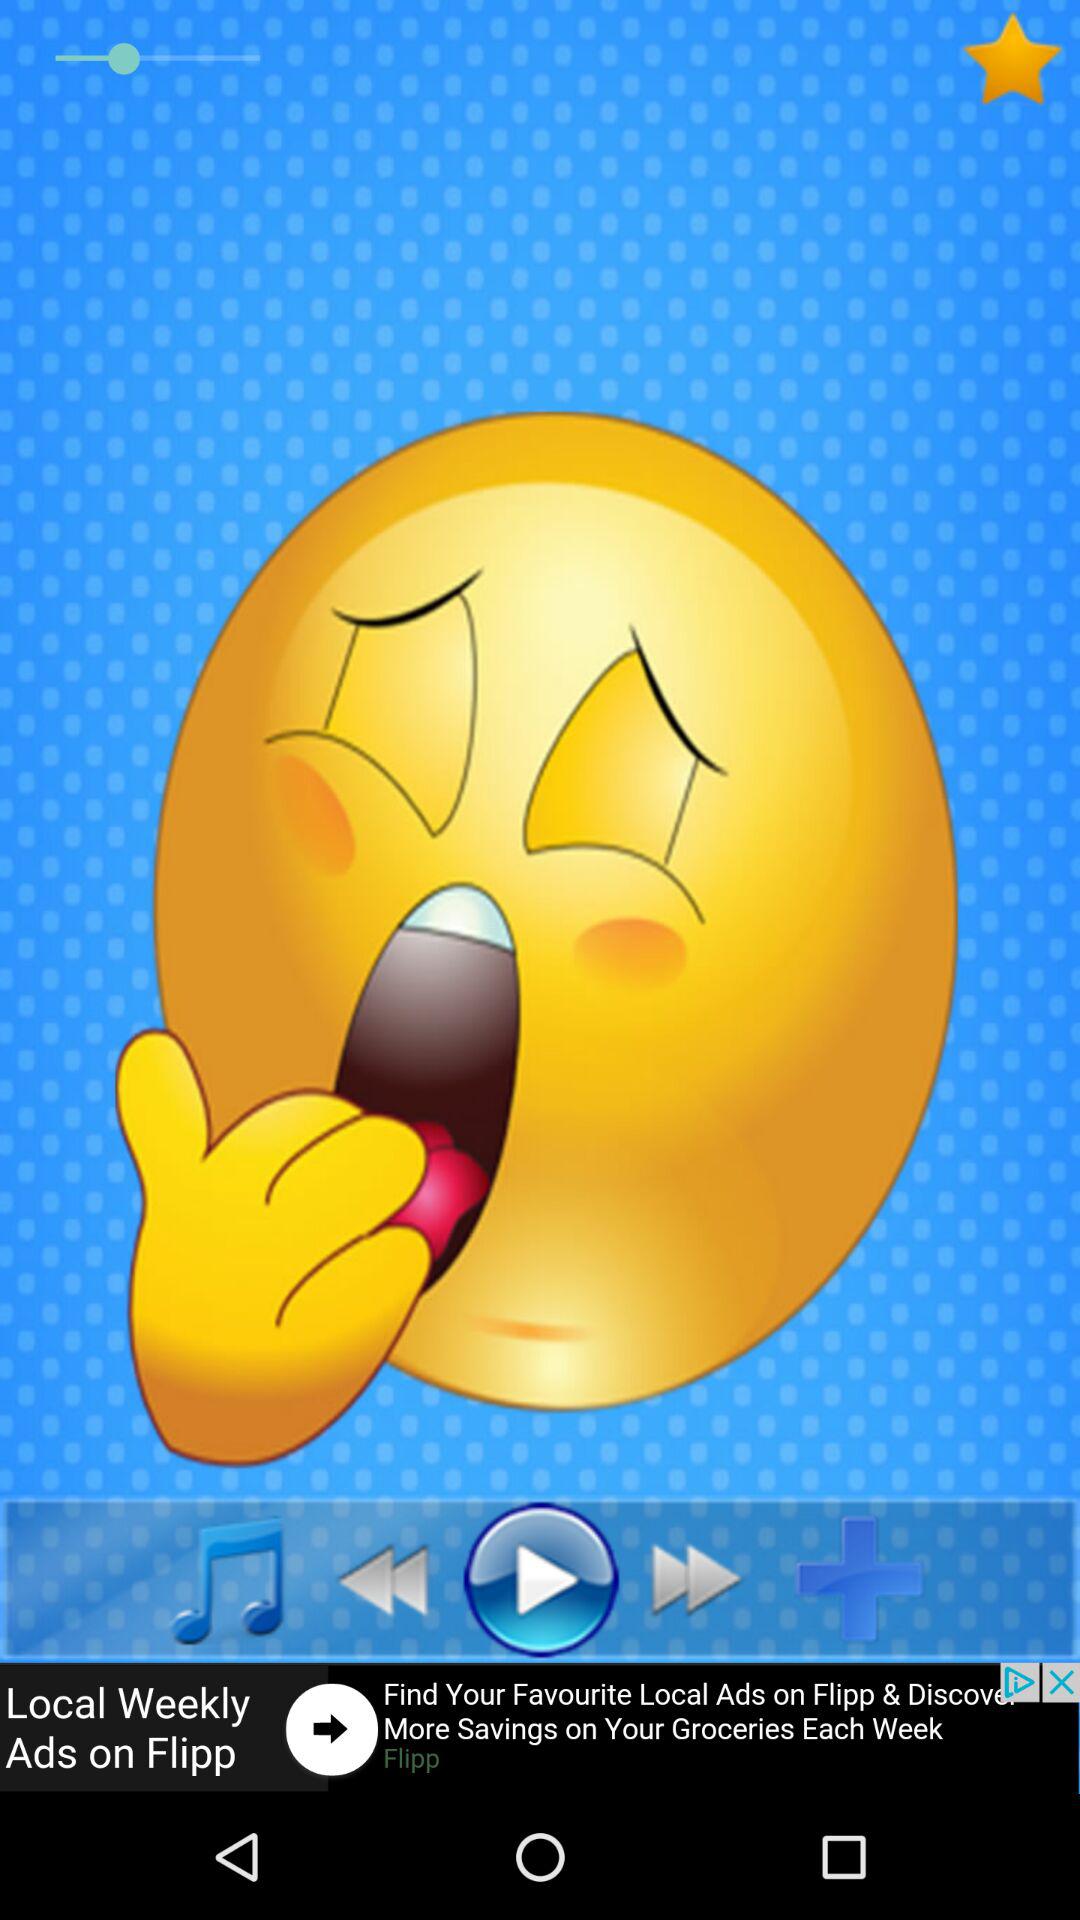 This screenshot has height=1920, width=1080. I want to click on play, so click(540, 1578).